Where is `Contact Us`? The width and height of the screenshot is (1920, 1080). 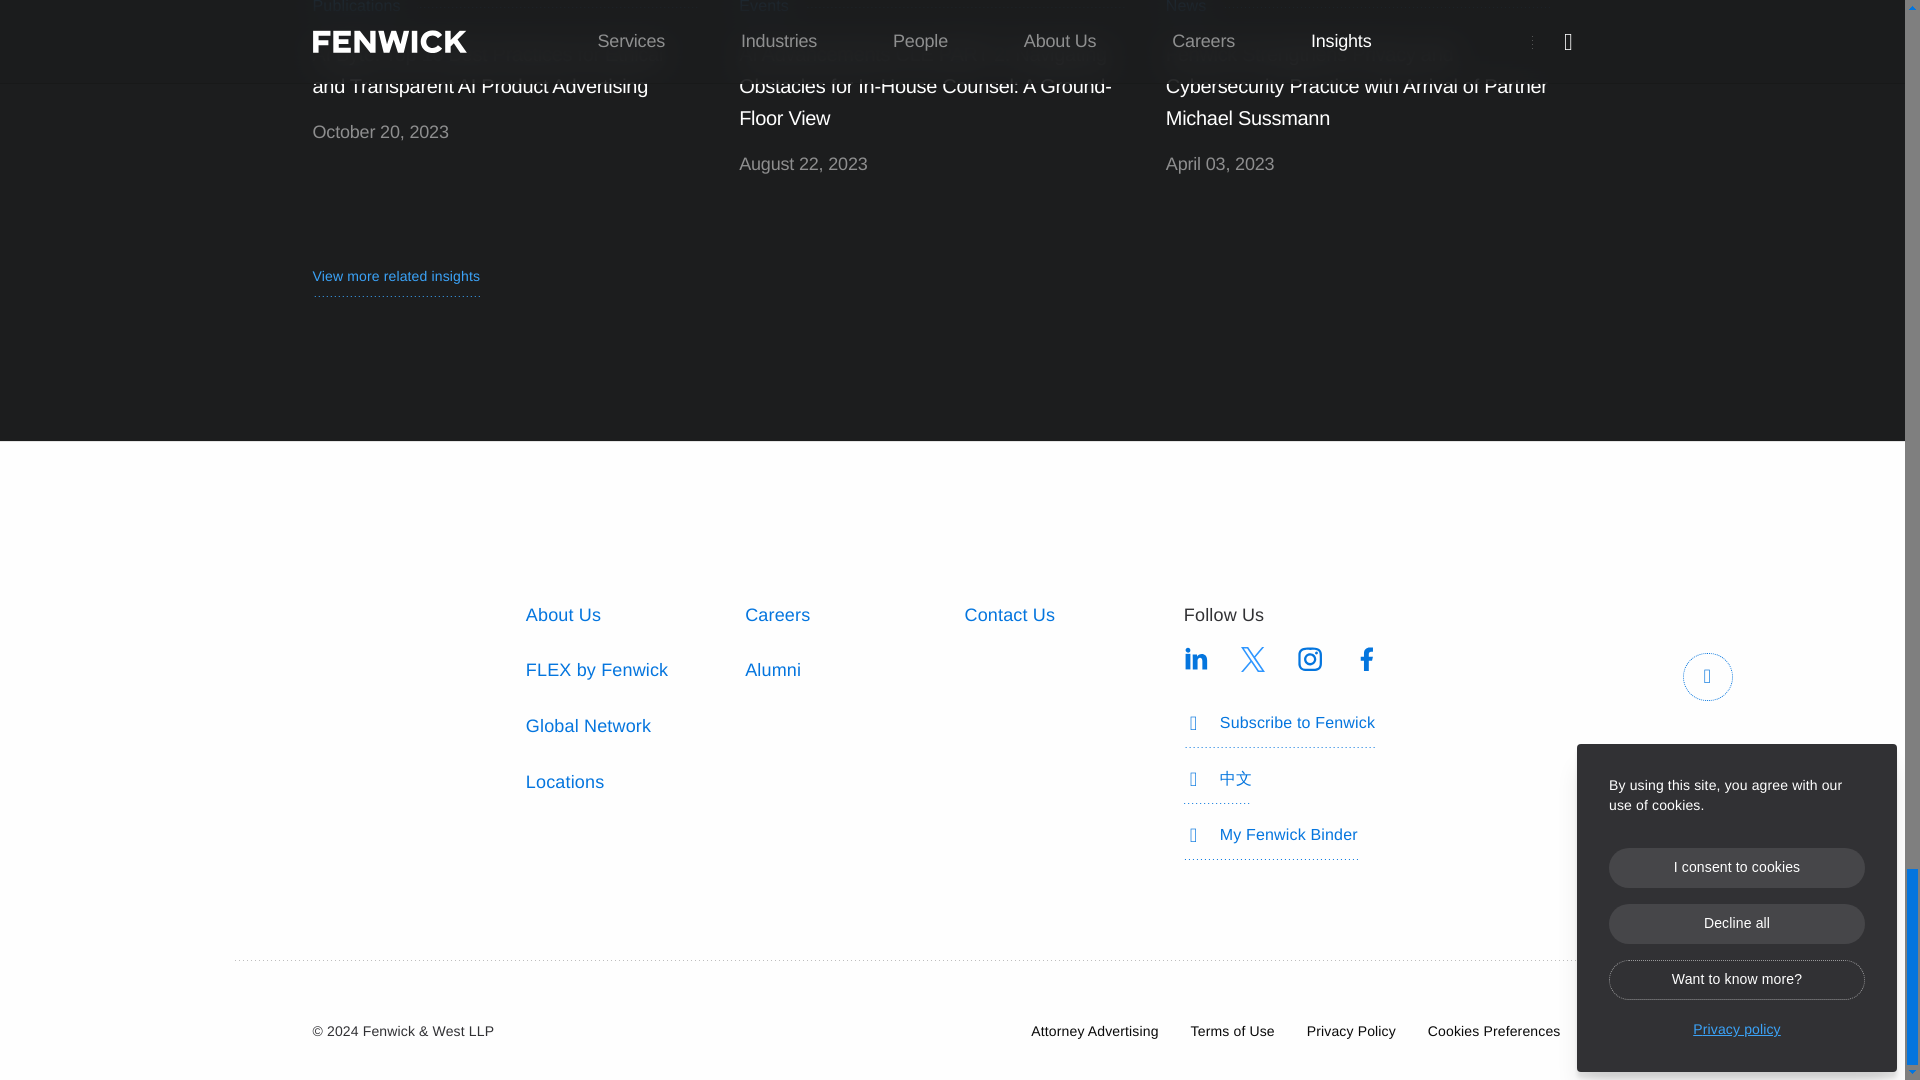 Contact Us is located at coordinates (1008, 614).